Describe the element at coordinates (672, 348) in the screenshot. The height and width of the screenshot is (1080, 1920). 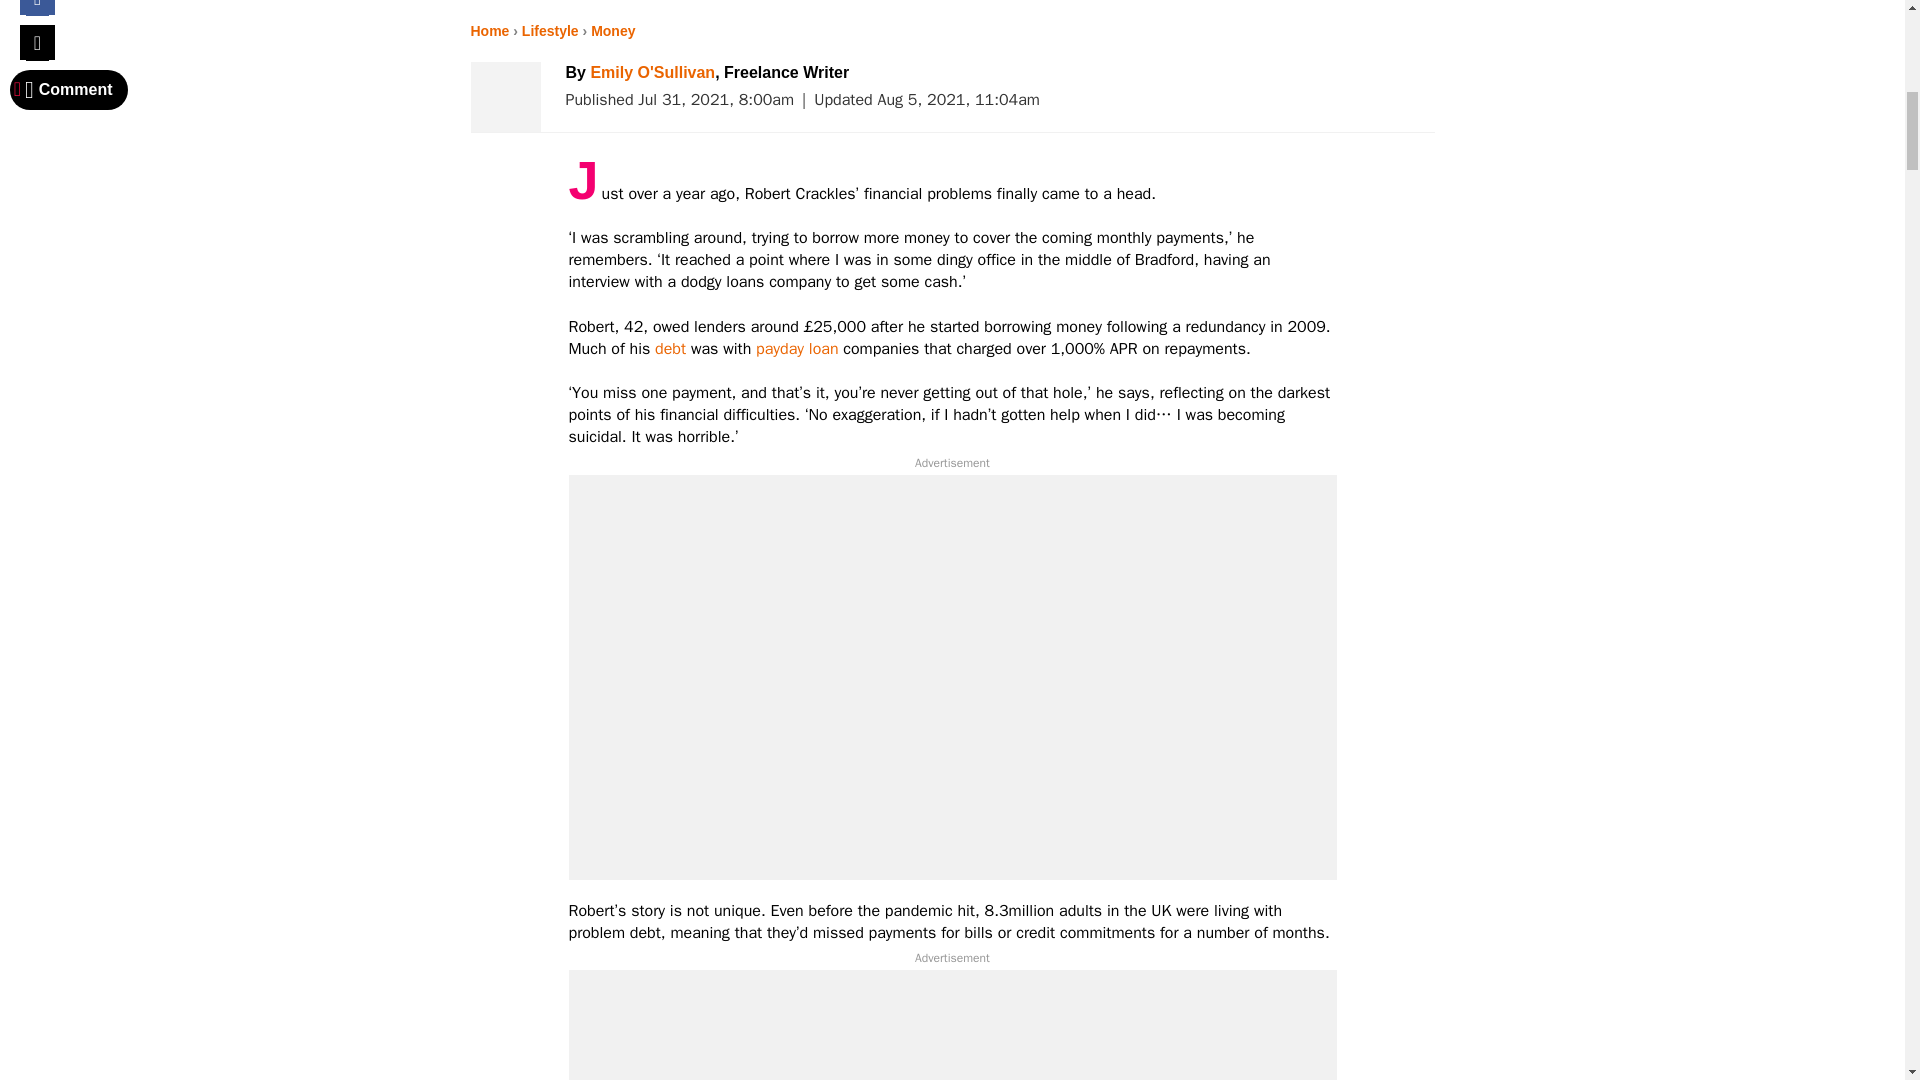
I see `debt` at that location.